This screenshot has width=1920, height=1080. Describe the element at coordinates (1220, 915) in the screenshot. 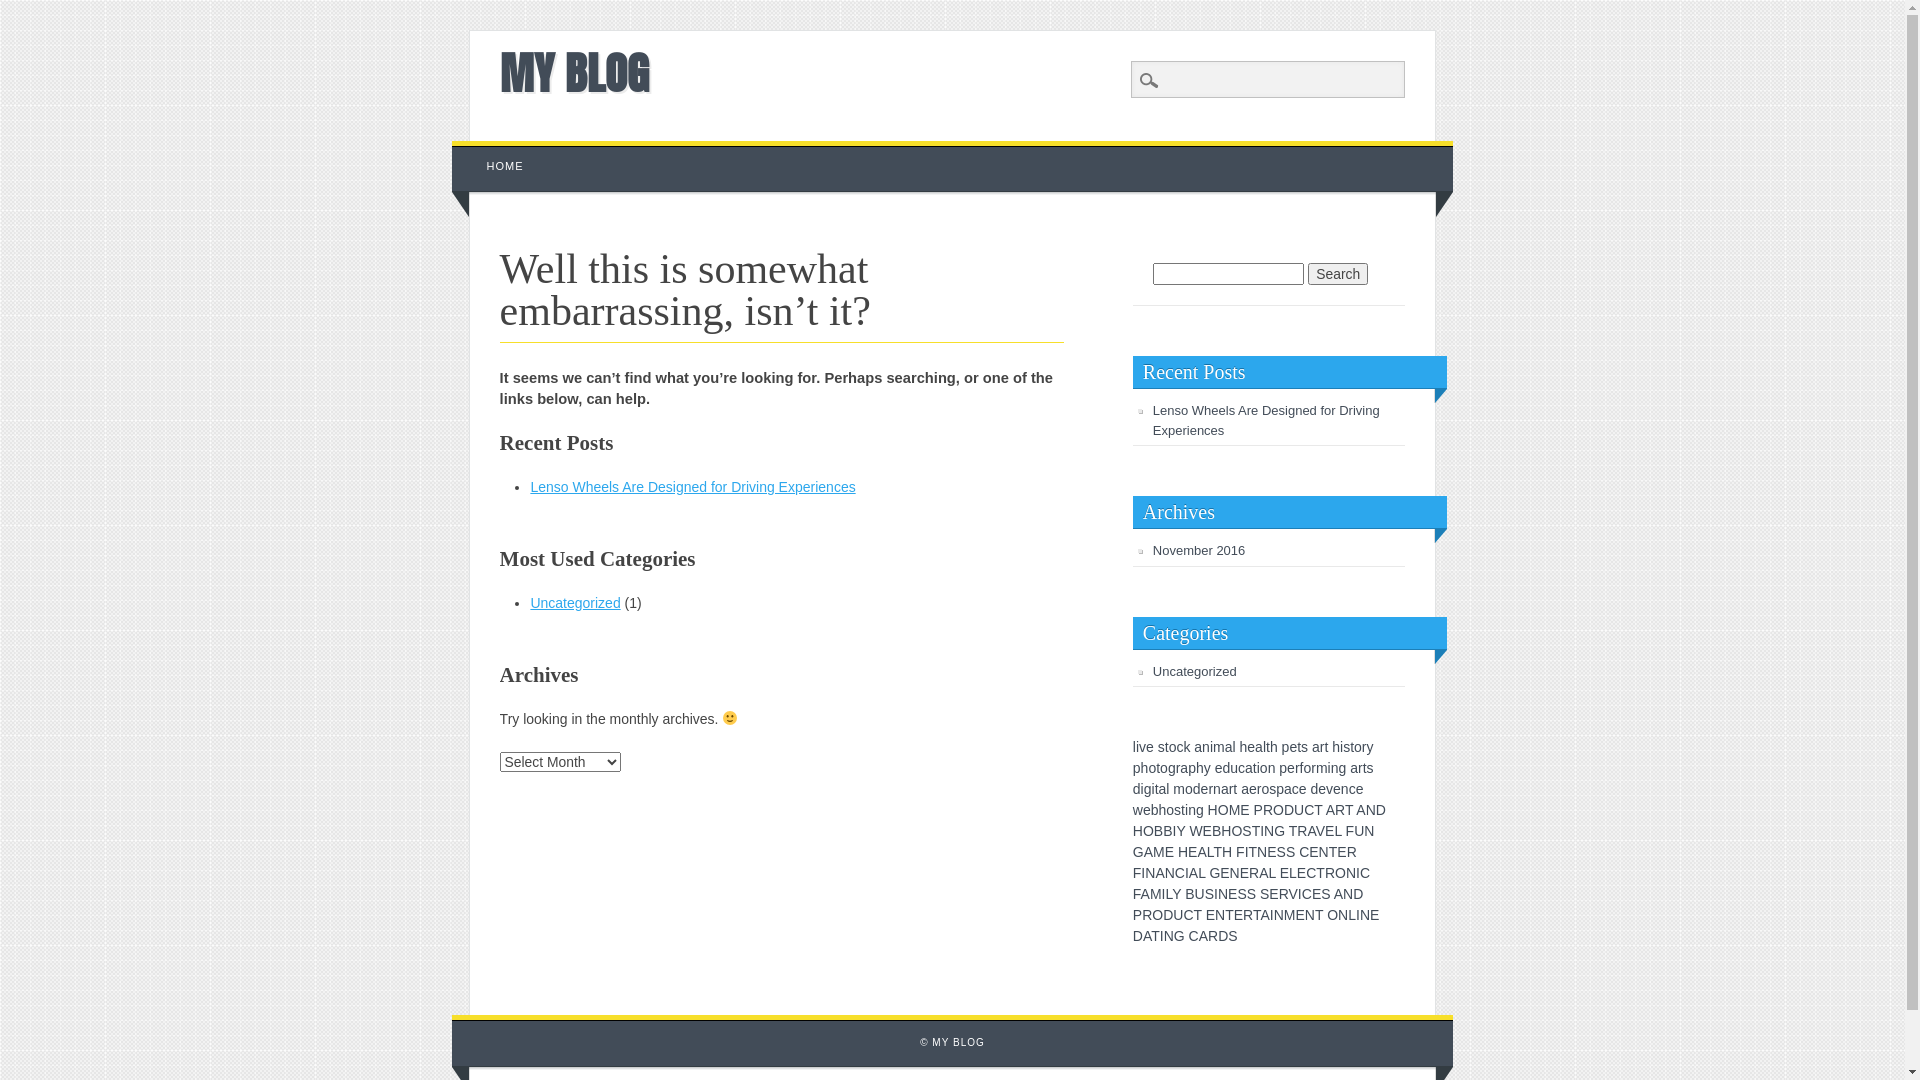

I see `N` at that location.